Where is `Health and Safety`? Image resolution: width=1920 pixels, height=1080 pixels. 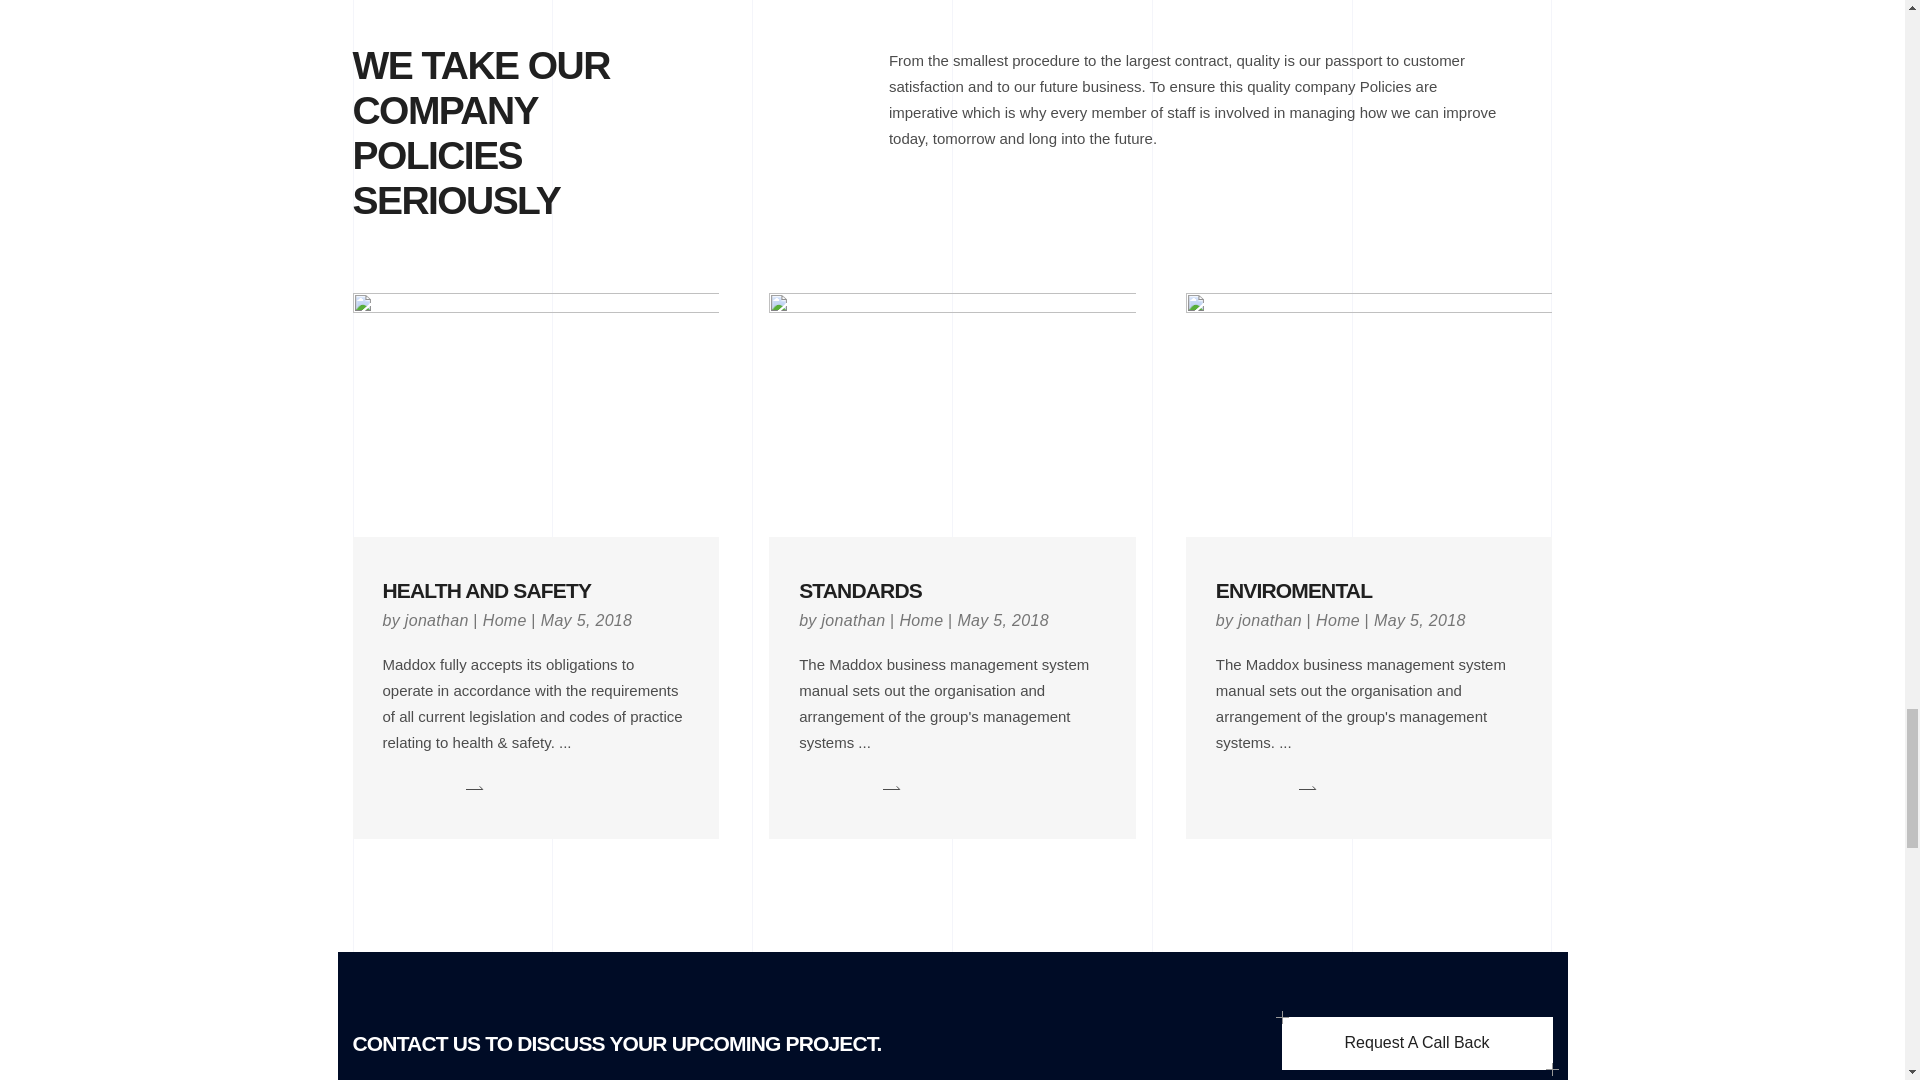 Health and Safety is located at coordinates (486, 590).